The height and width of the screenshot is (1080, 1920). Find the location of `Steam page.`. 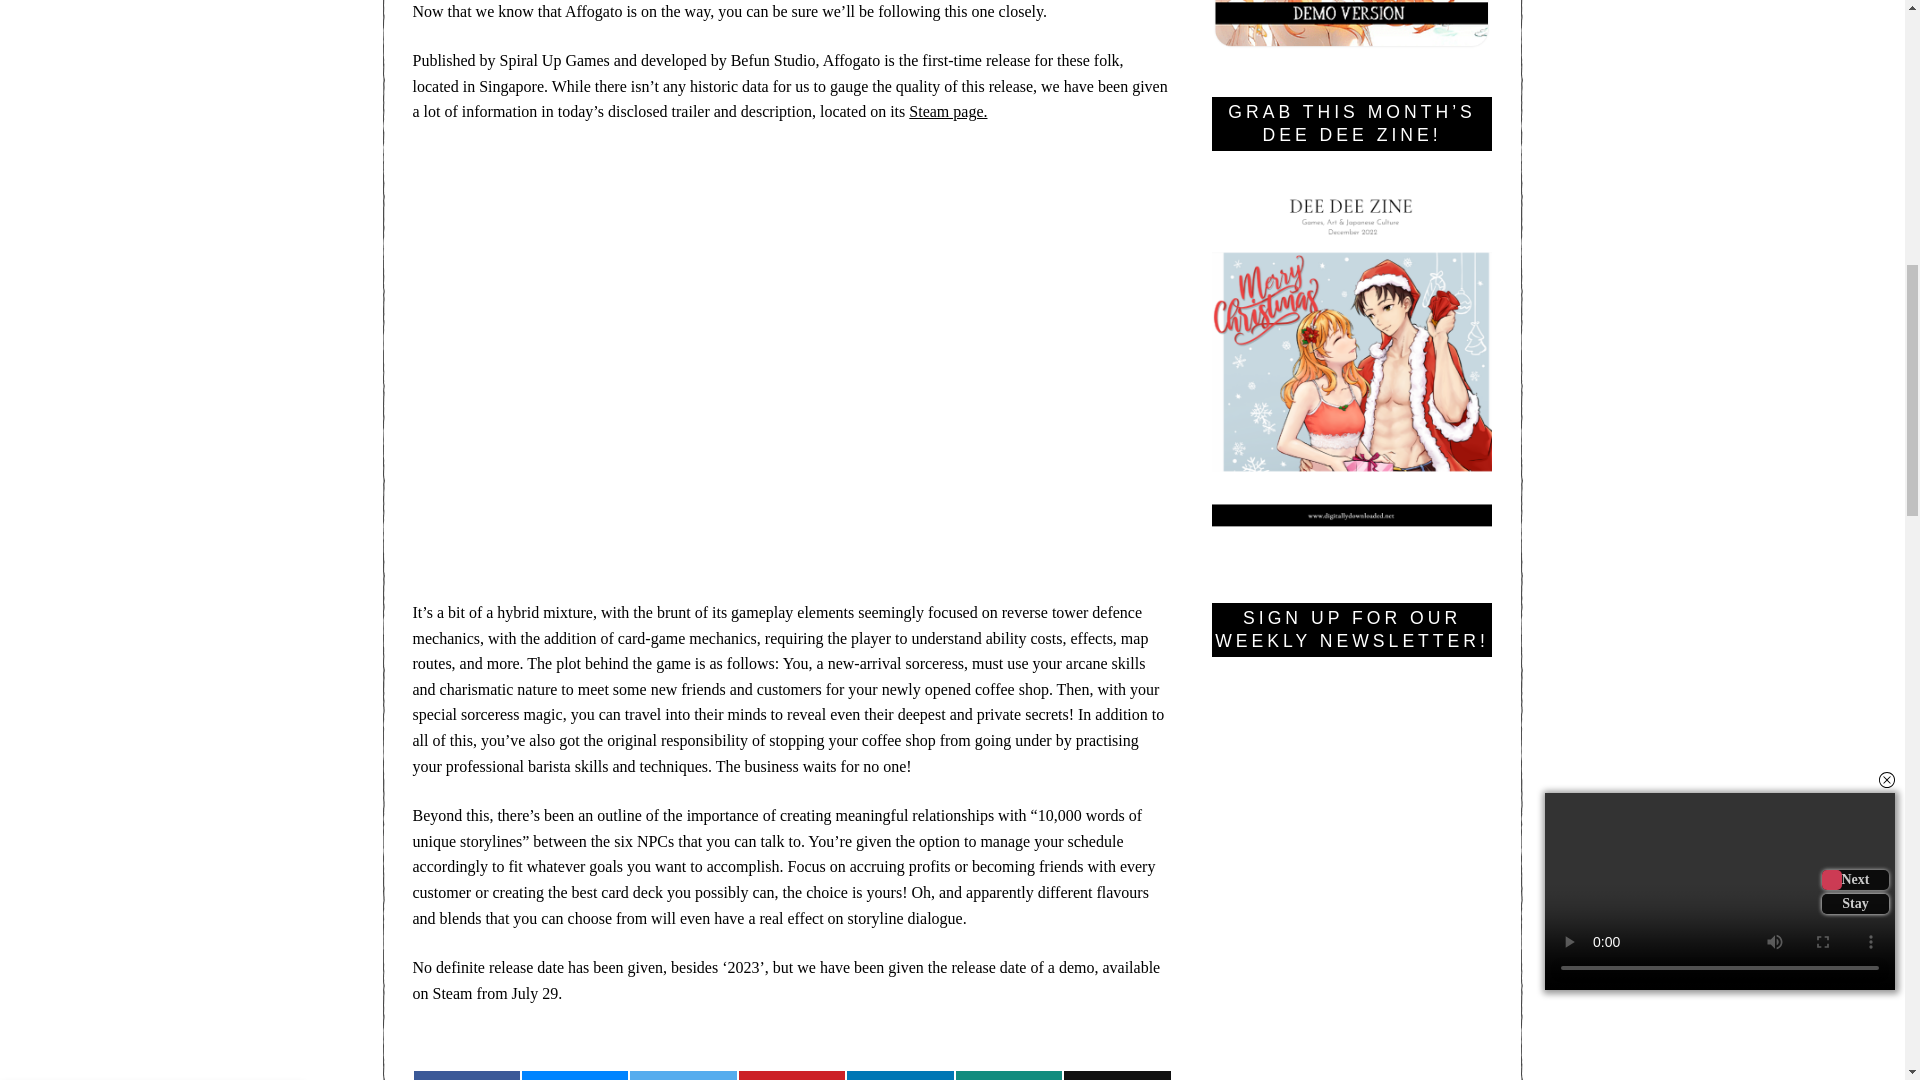

Steam page. is located at coordinates (1116, 1076).